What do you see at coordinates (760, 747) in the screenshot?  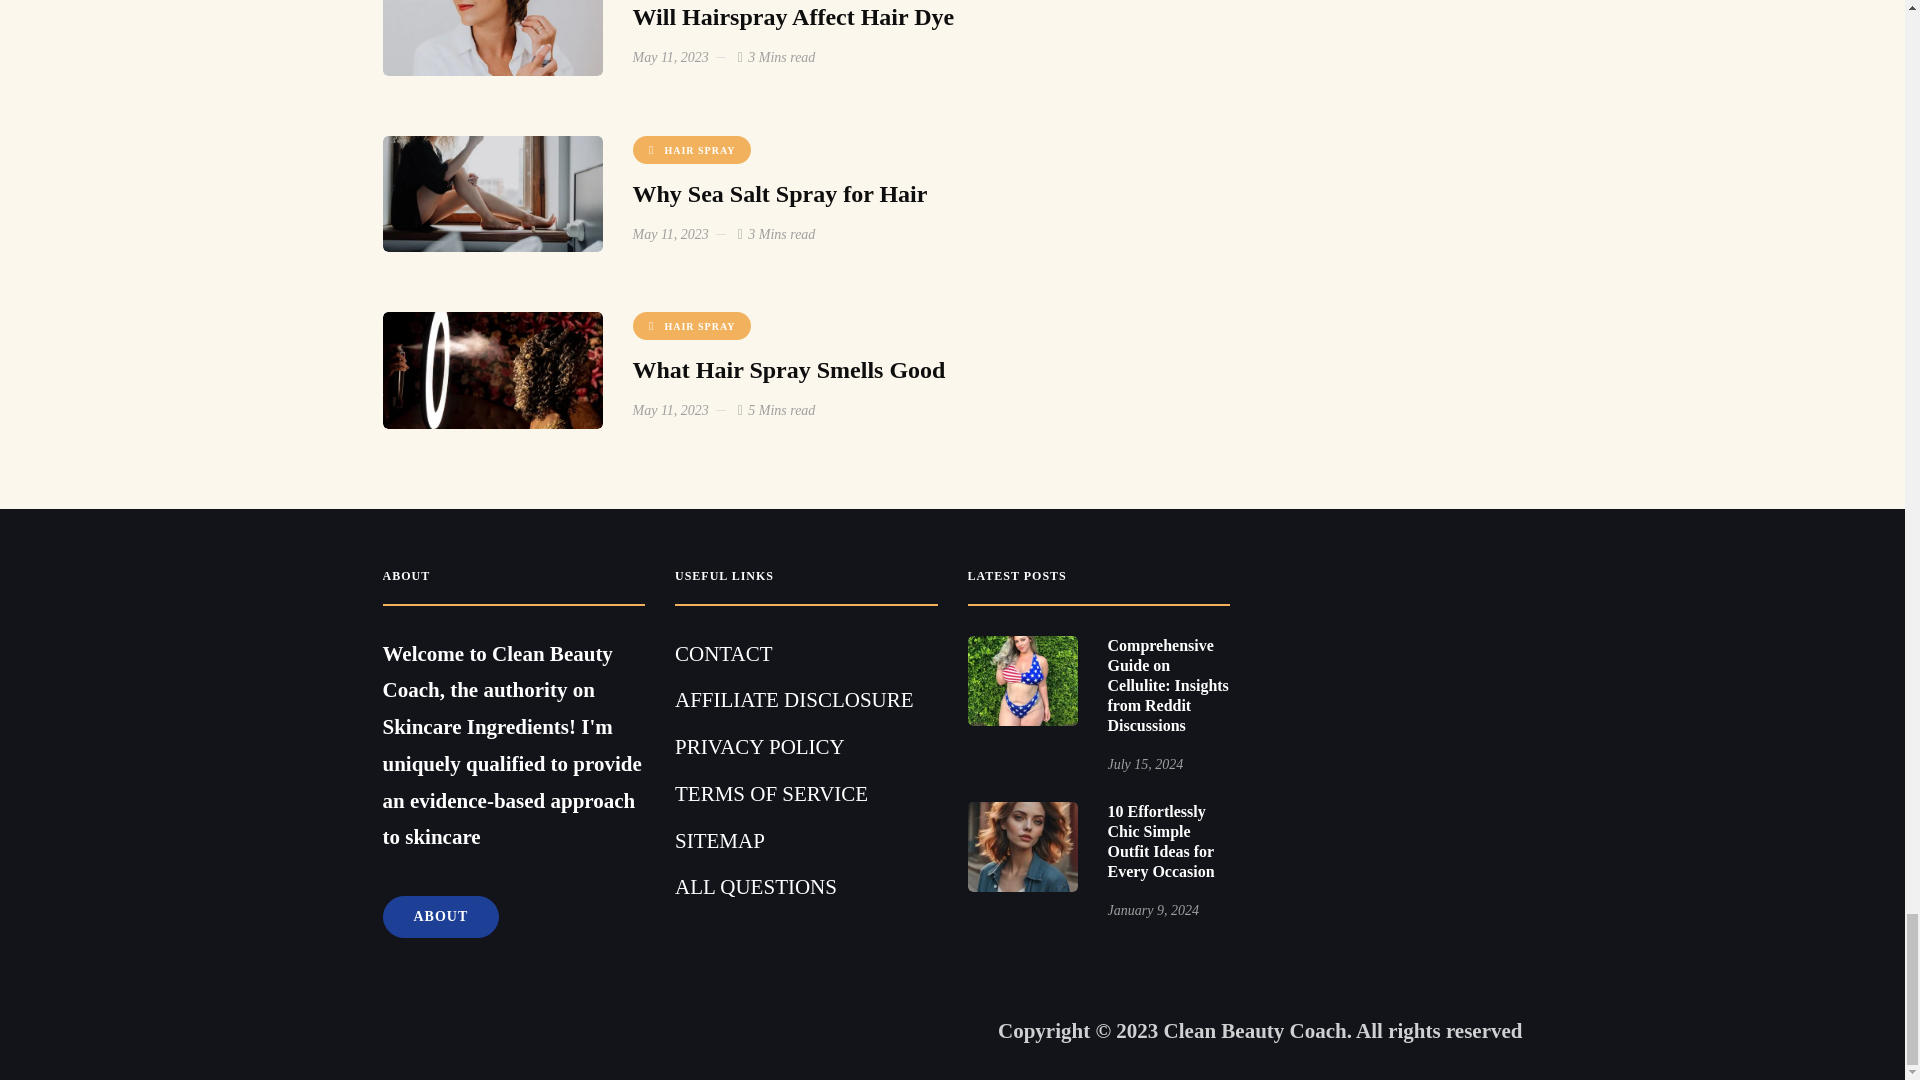 I see `PRIVACY POLICY` at bounding box center [760, 747].